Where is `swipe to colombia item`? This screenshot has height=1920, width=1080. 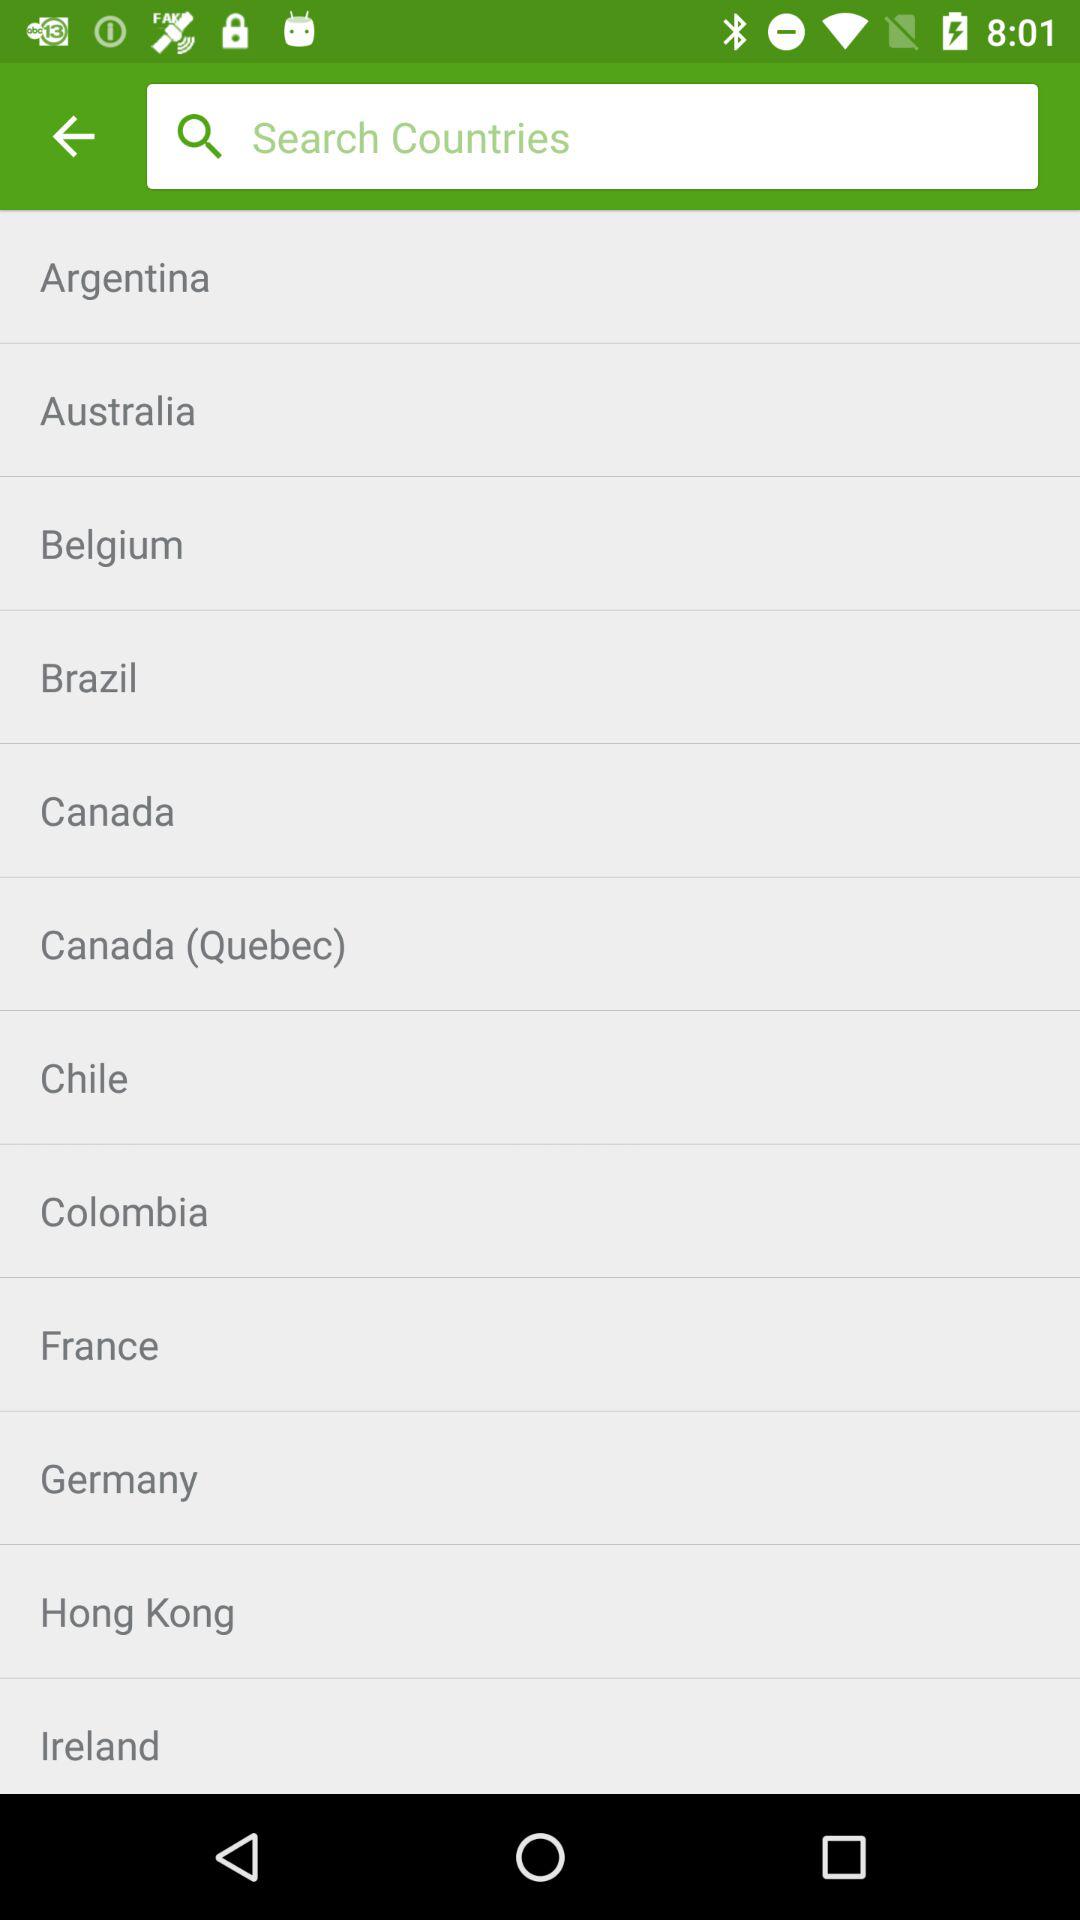
swipe to colombia item is located at coordinates (540, 1210).